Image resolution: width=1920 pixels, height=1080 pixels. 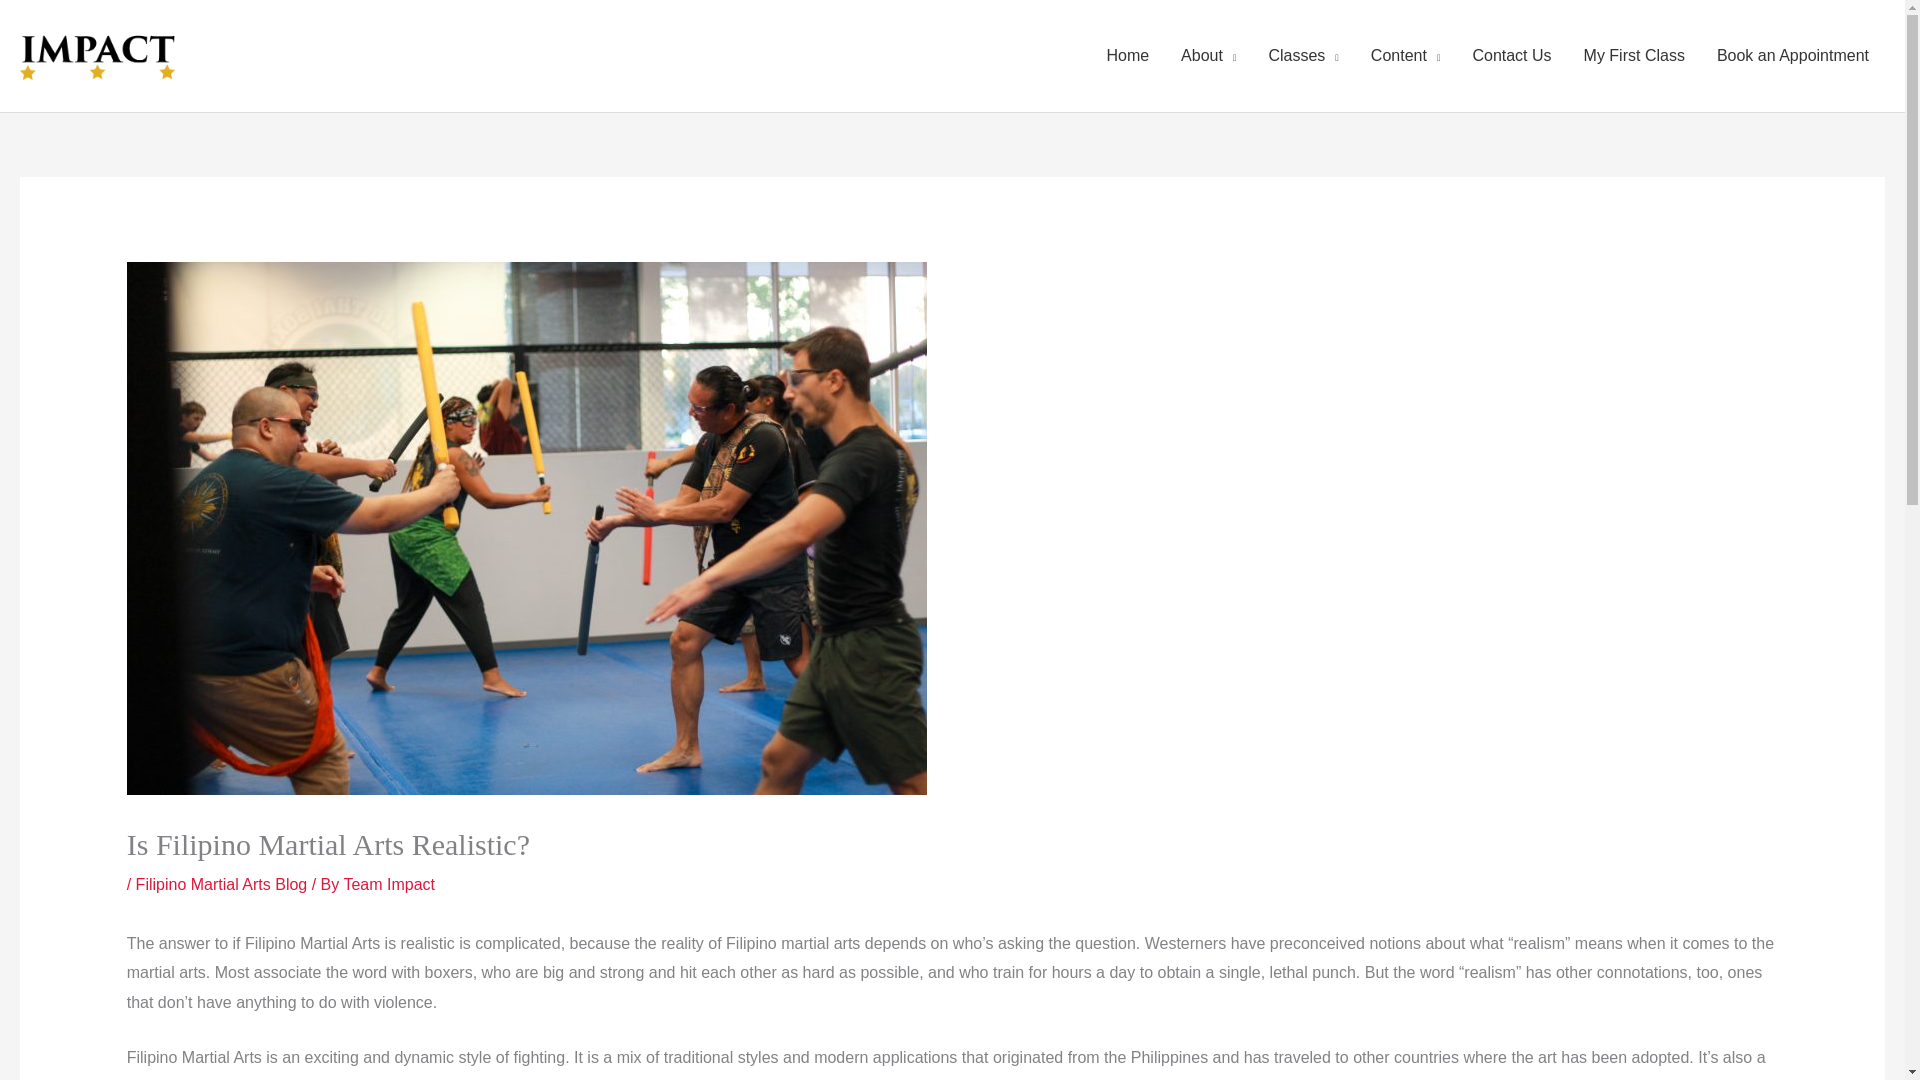 I want to click on Filipino Martial Arts Blog, so click(x=222, y=884).